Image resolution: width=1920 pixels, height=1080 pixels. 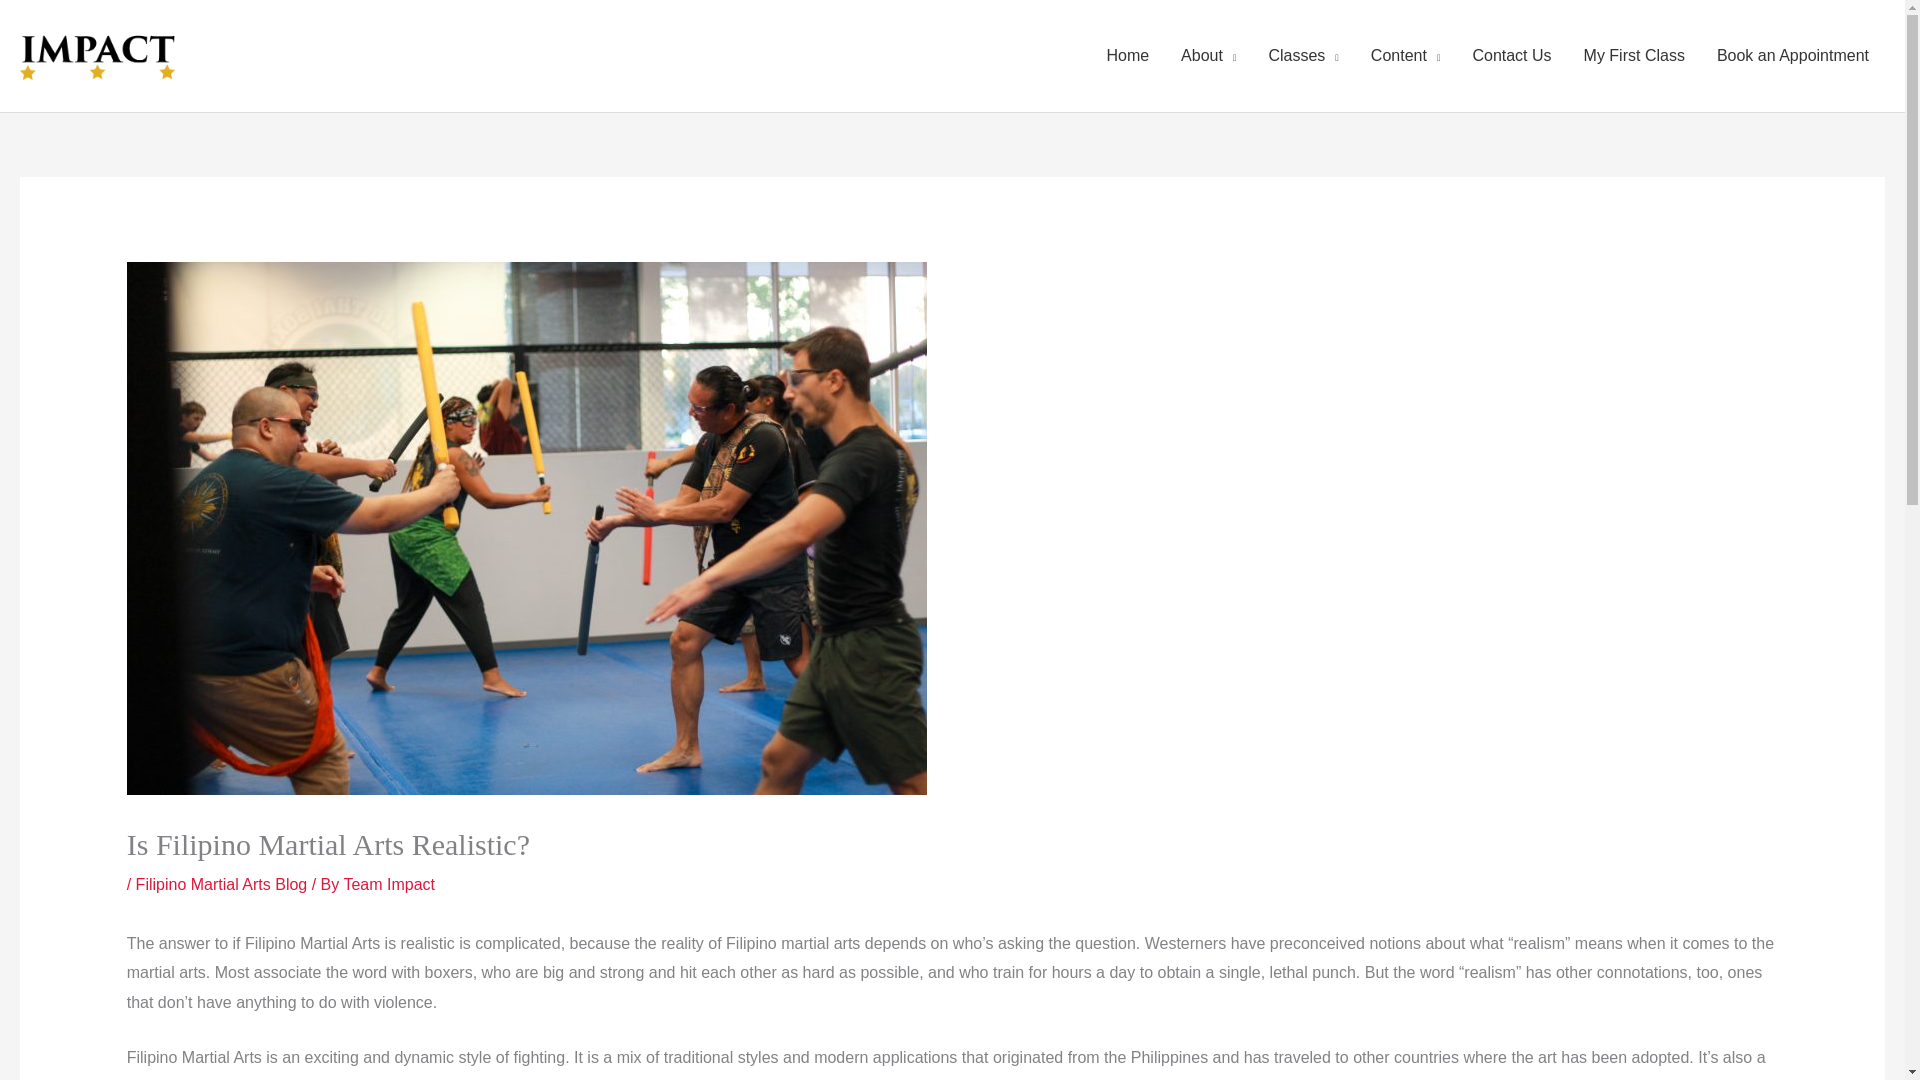 I want to click on Filipino Martial Arts Blog, so click(x=222, y=884).